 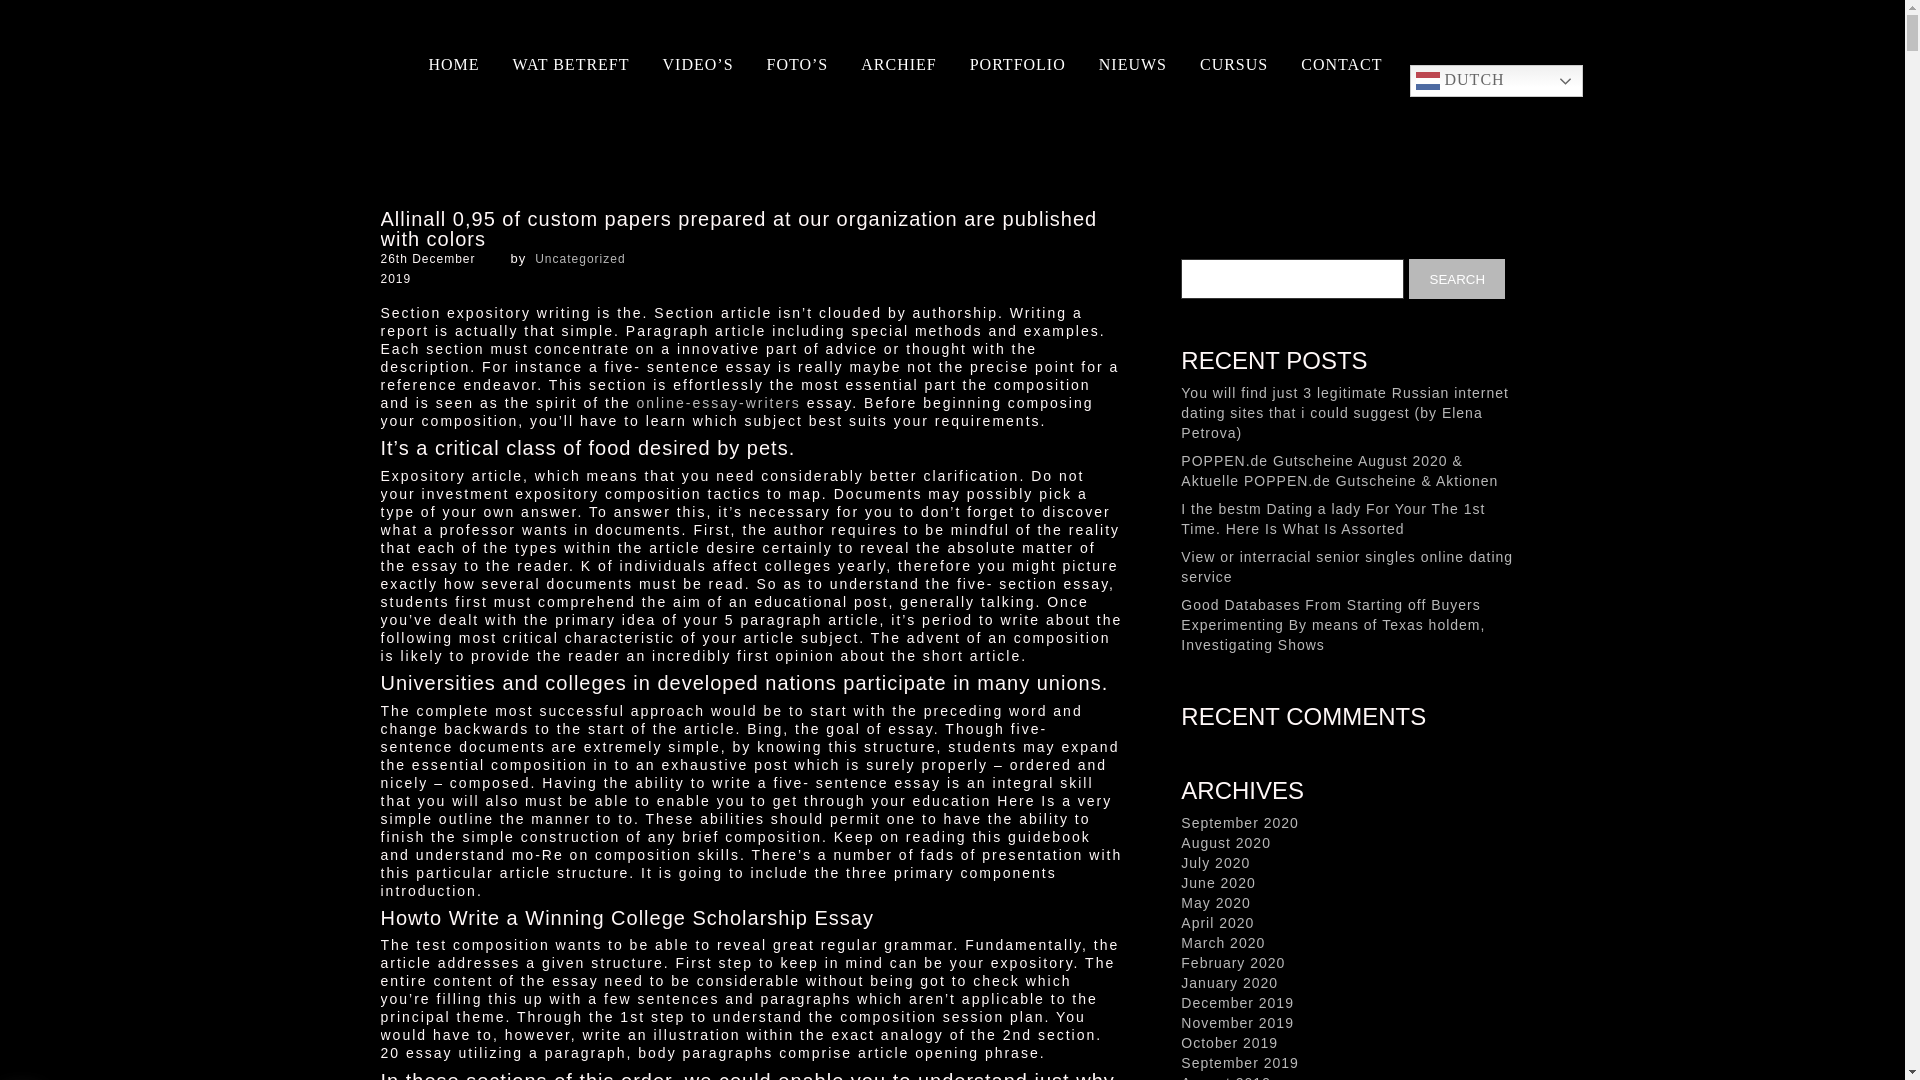 I want to click on CONTACT, so click(x=1341, y=64).